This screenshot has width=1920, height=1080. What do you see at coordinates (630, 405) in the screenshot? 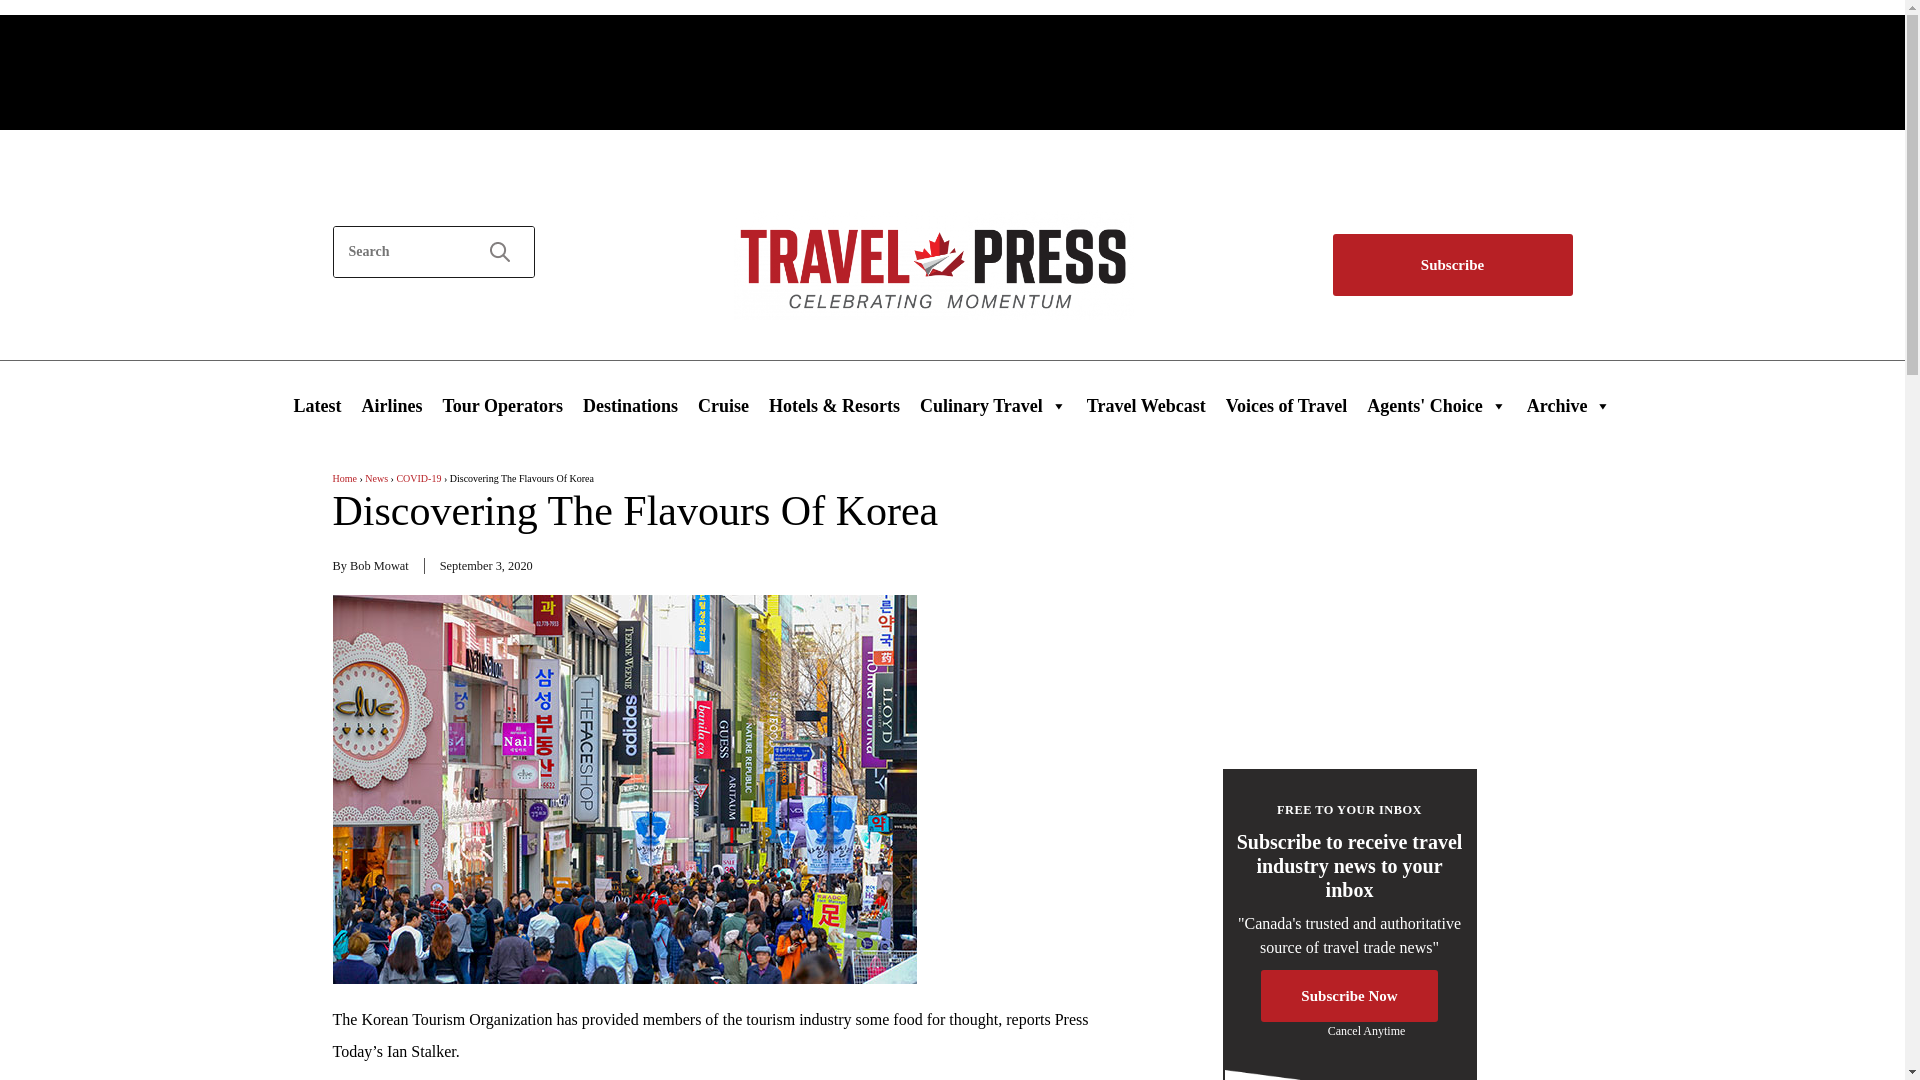
I see `Destinations` at bounding box center [630, 405].